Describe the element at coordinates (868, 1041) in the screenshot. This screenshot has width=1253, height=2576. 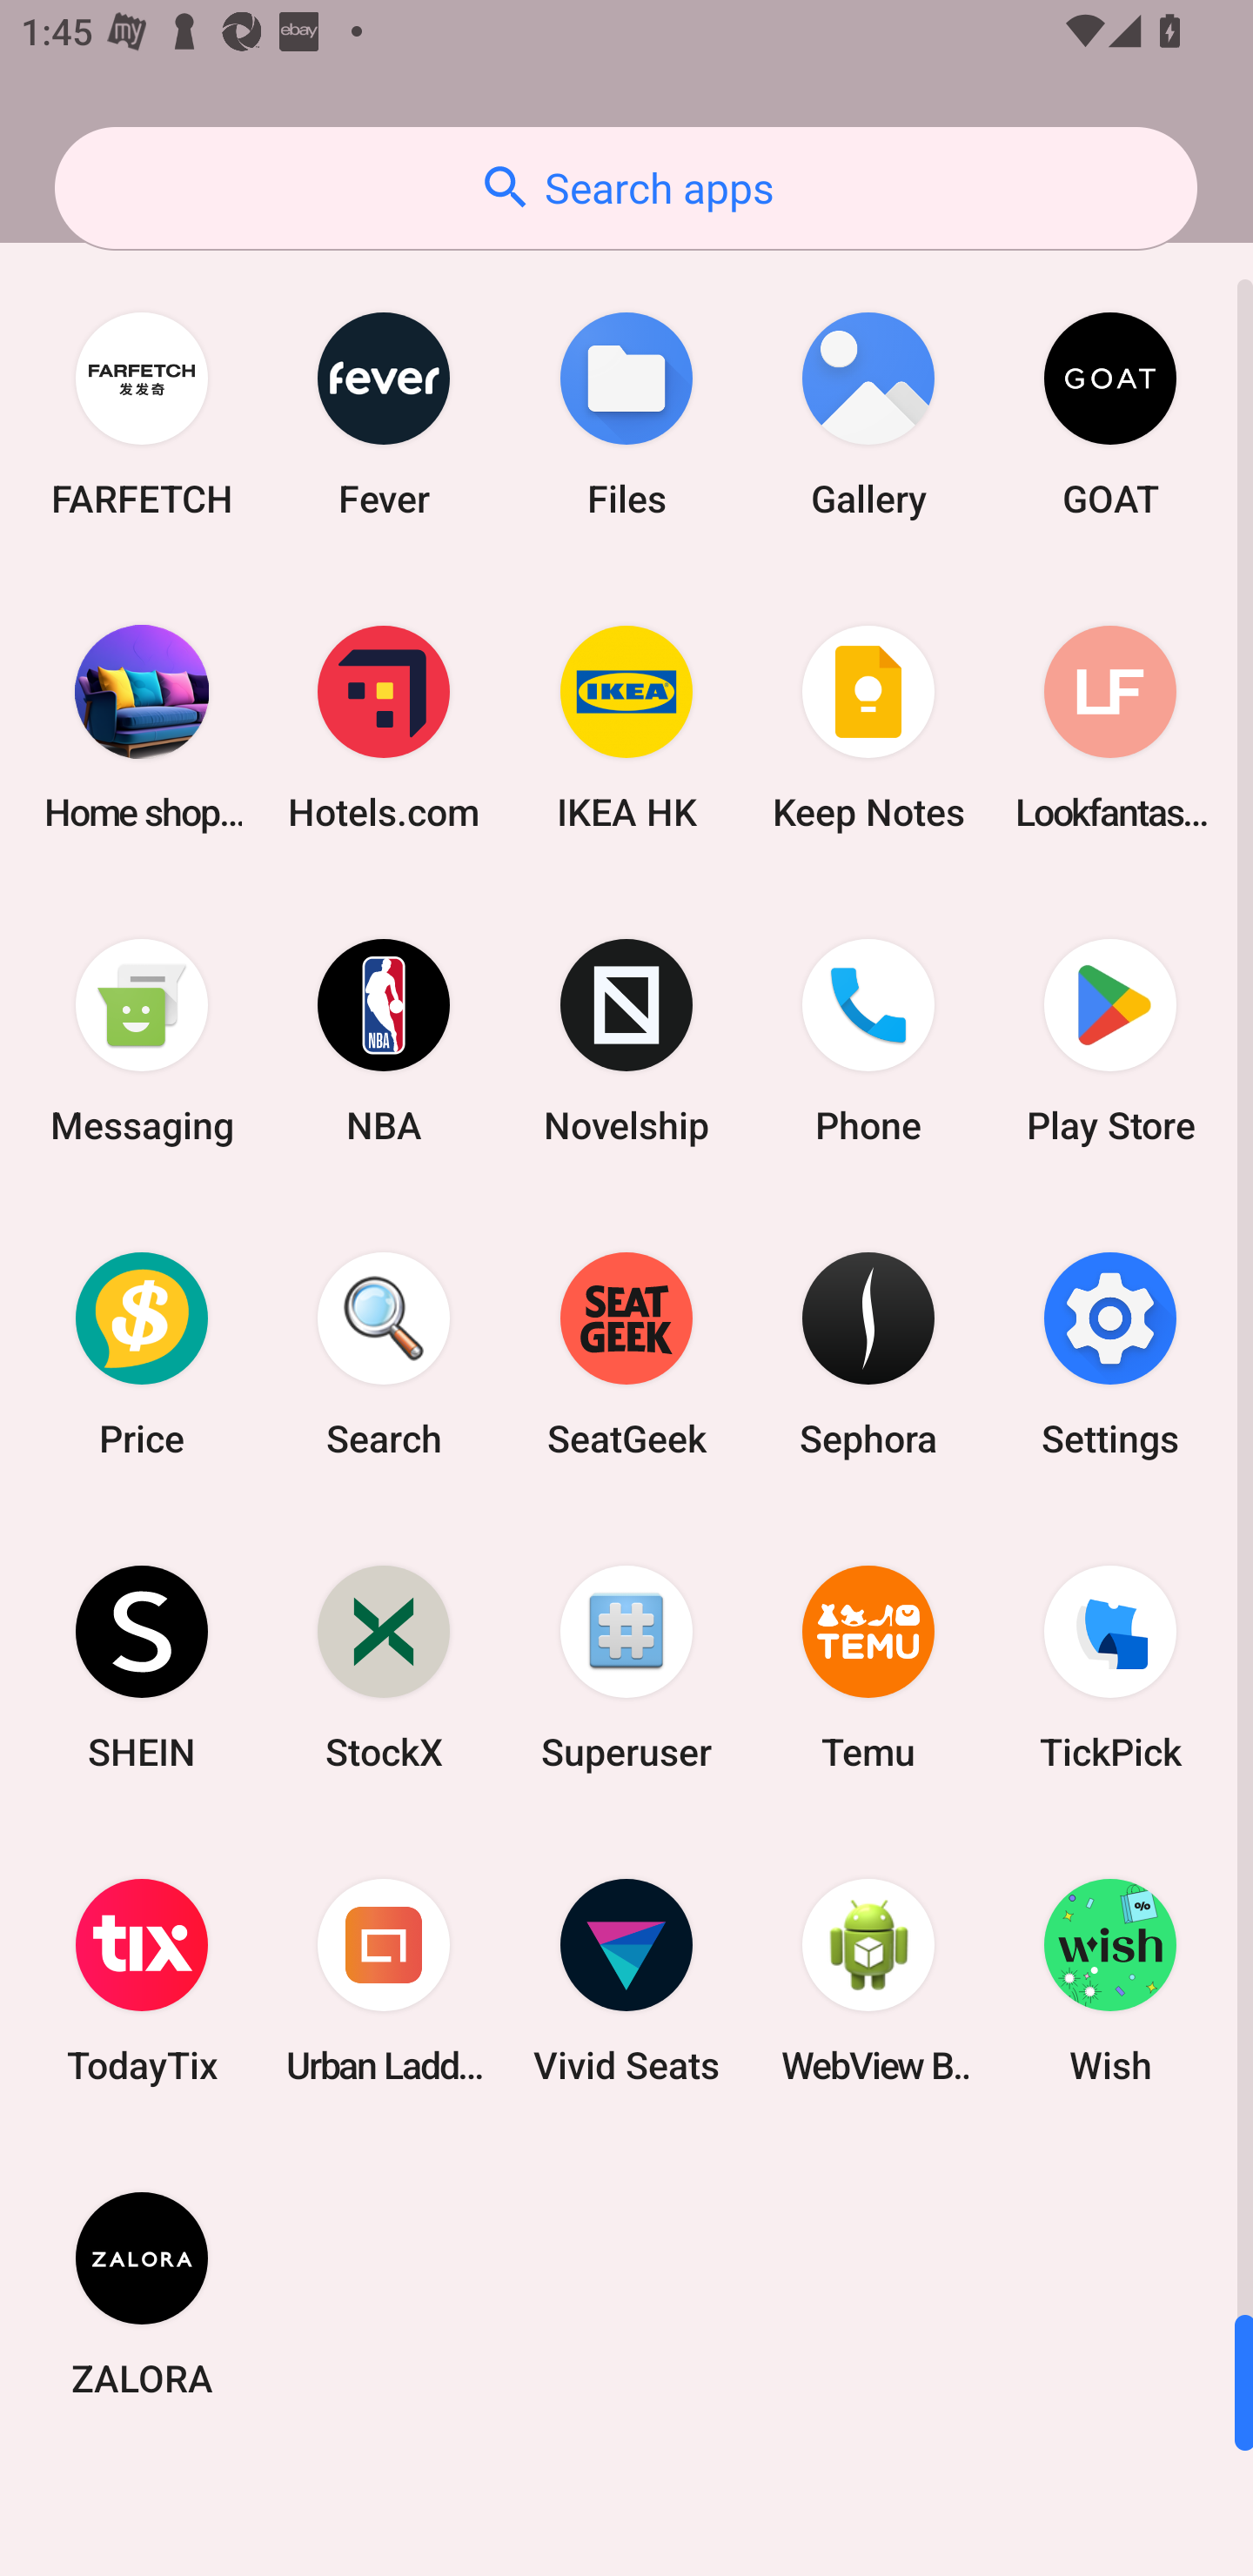
I see `Phone` at that location.